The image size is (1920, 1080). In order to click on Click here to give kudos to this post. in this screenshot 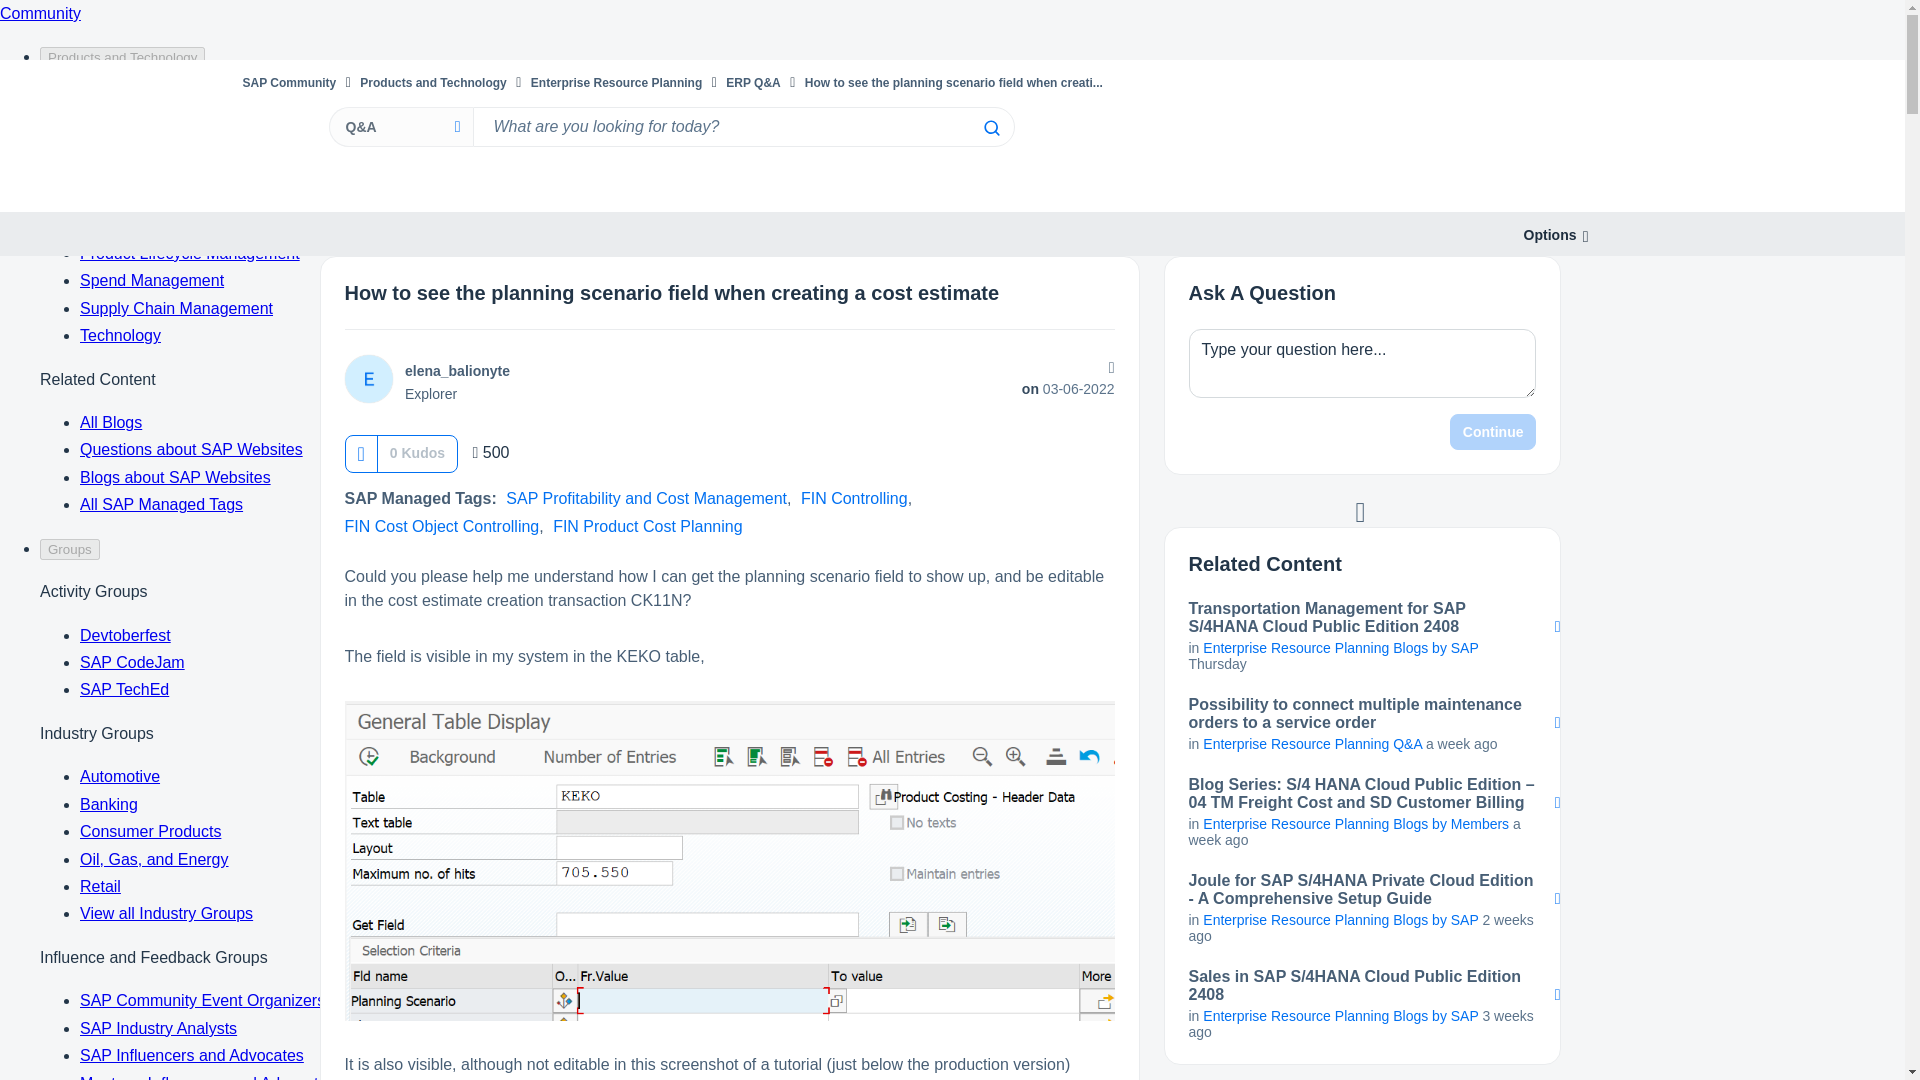, I will do `click(362, 453)`.